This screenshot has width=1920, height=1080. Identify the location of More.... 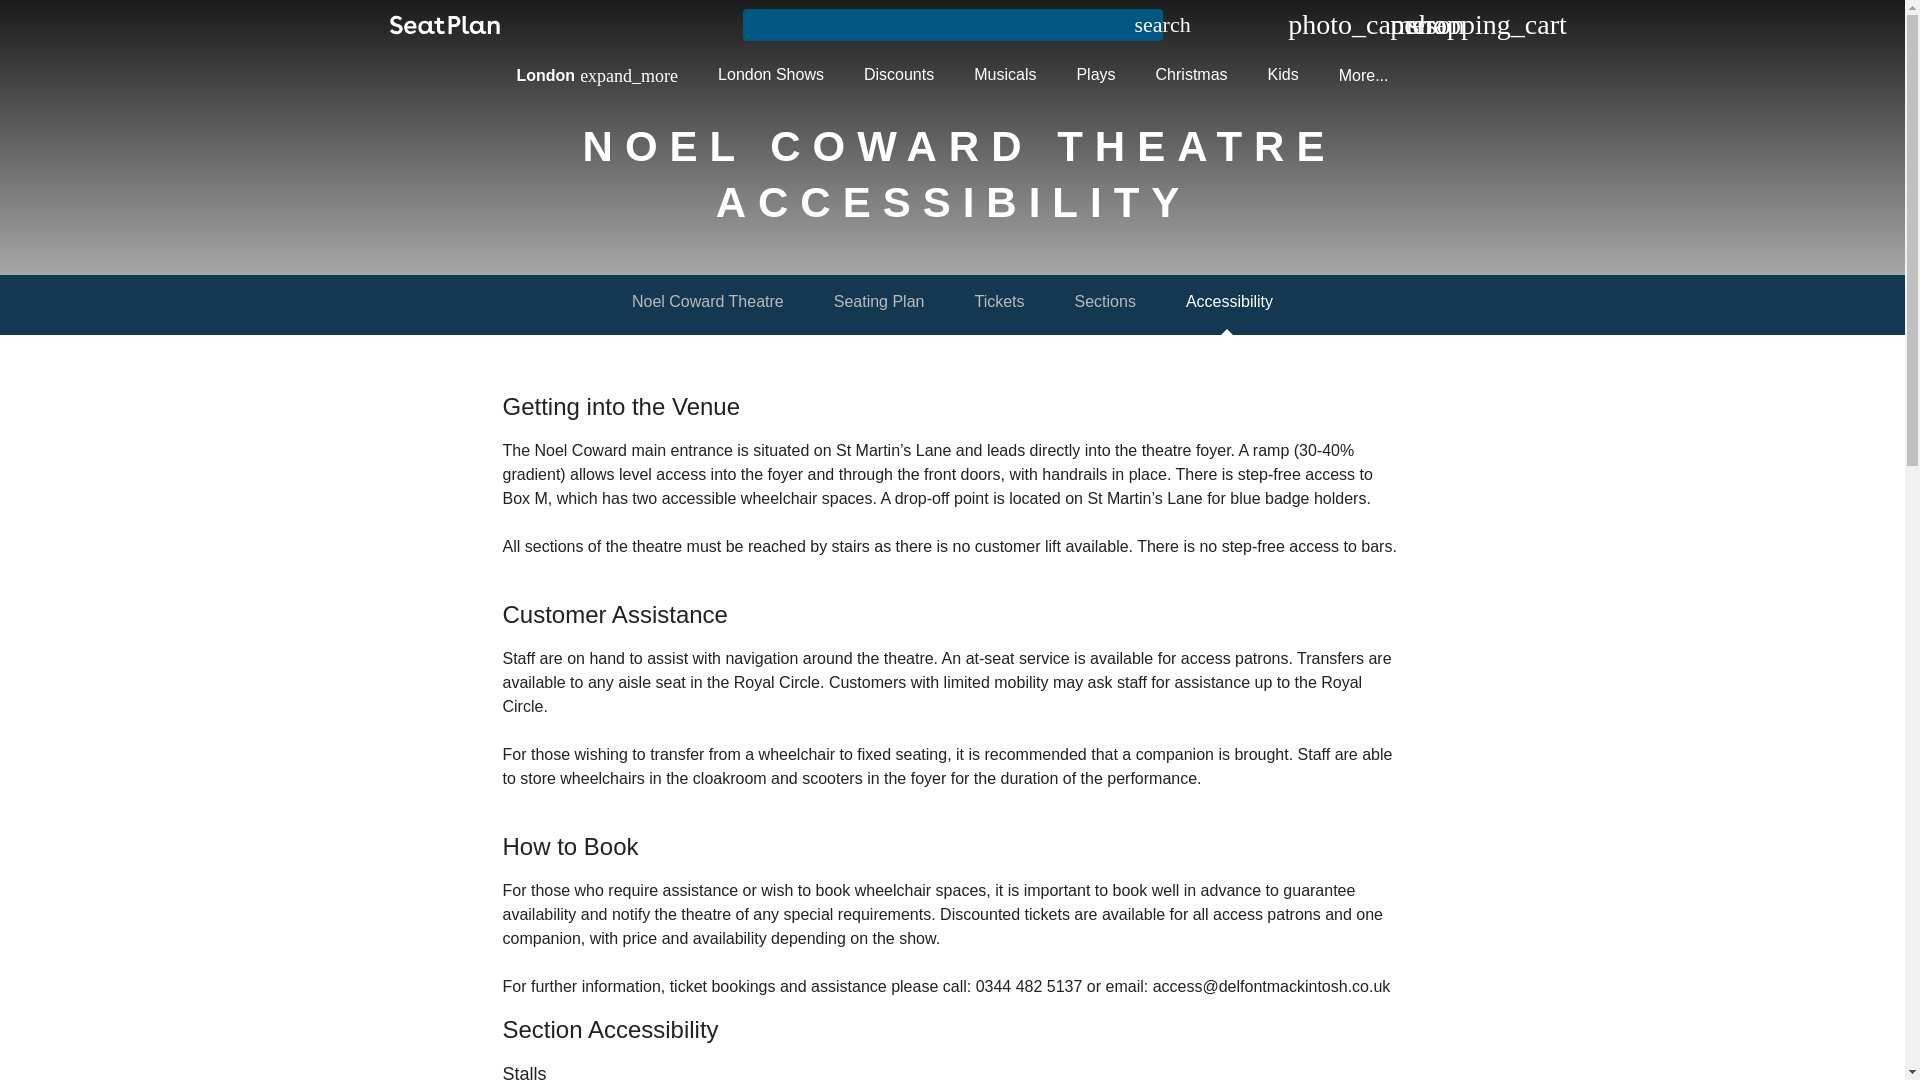
(1364, 75).